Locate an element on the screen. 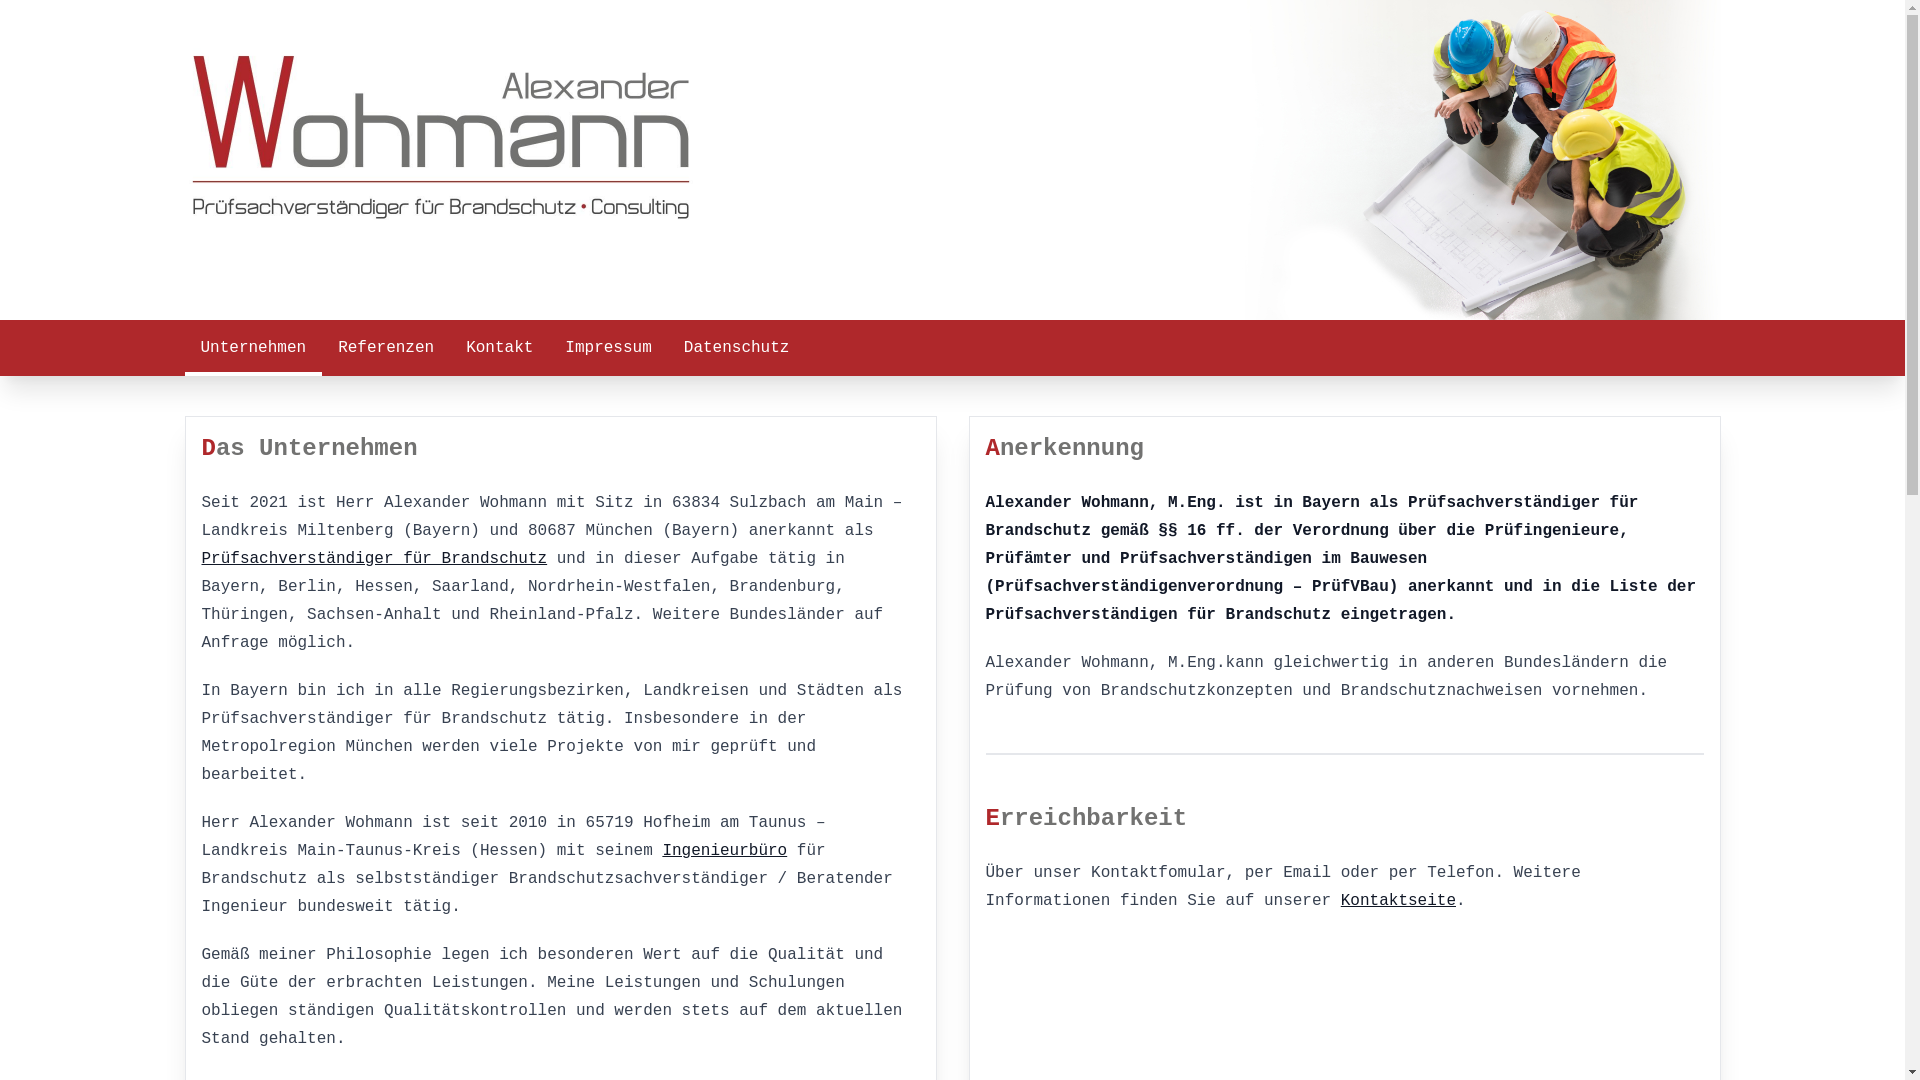 Image resolution: width=1920 pixels, height=1080 pixels. Datenschutz is located at coordinates (737, 348).